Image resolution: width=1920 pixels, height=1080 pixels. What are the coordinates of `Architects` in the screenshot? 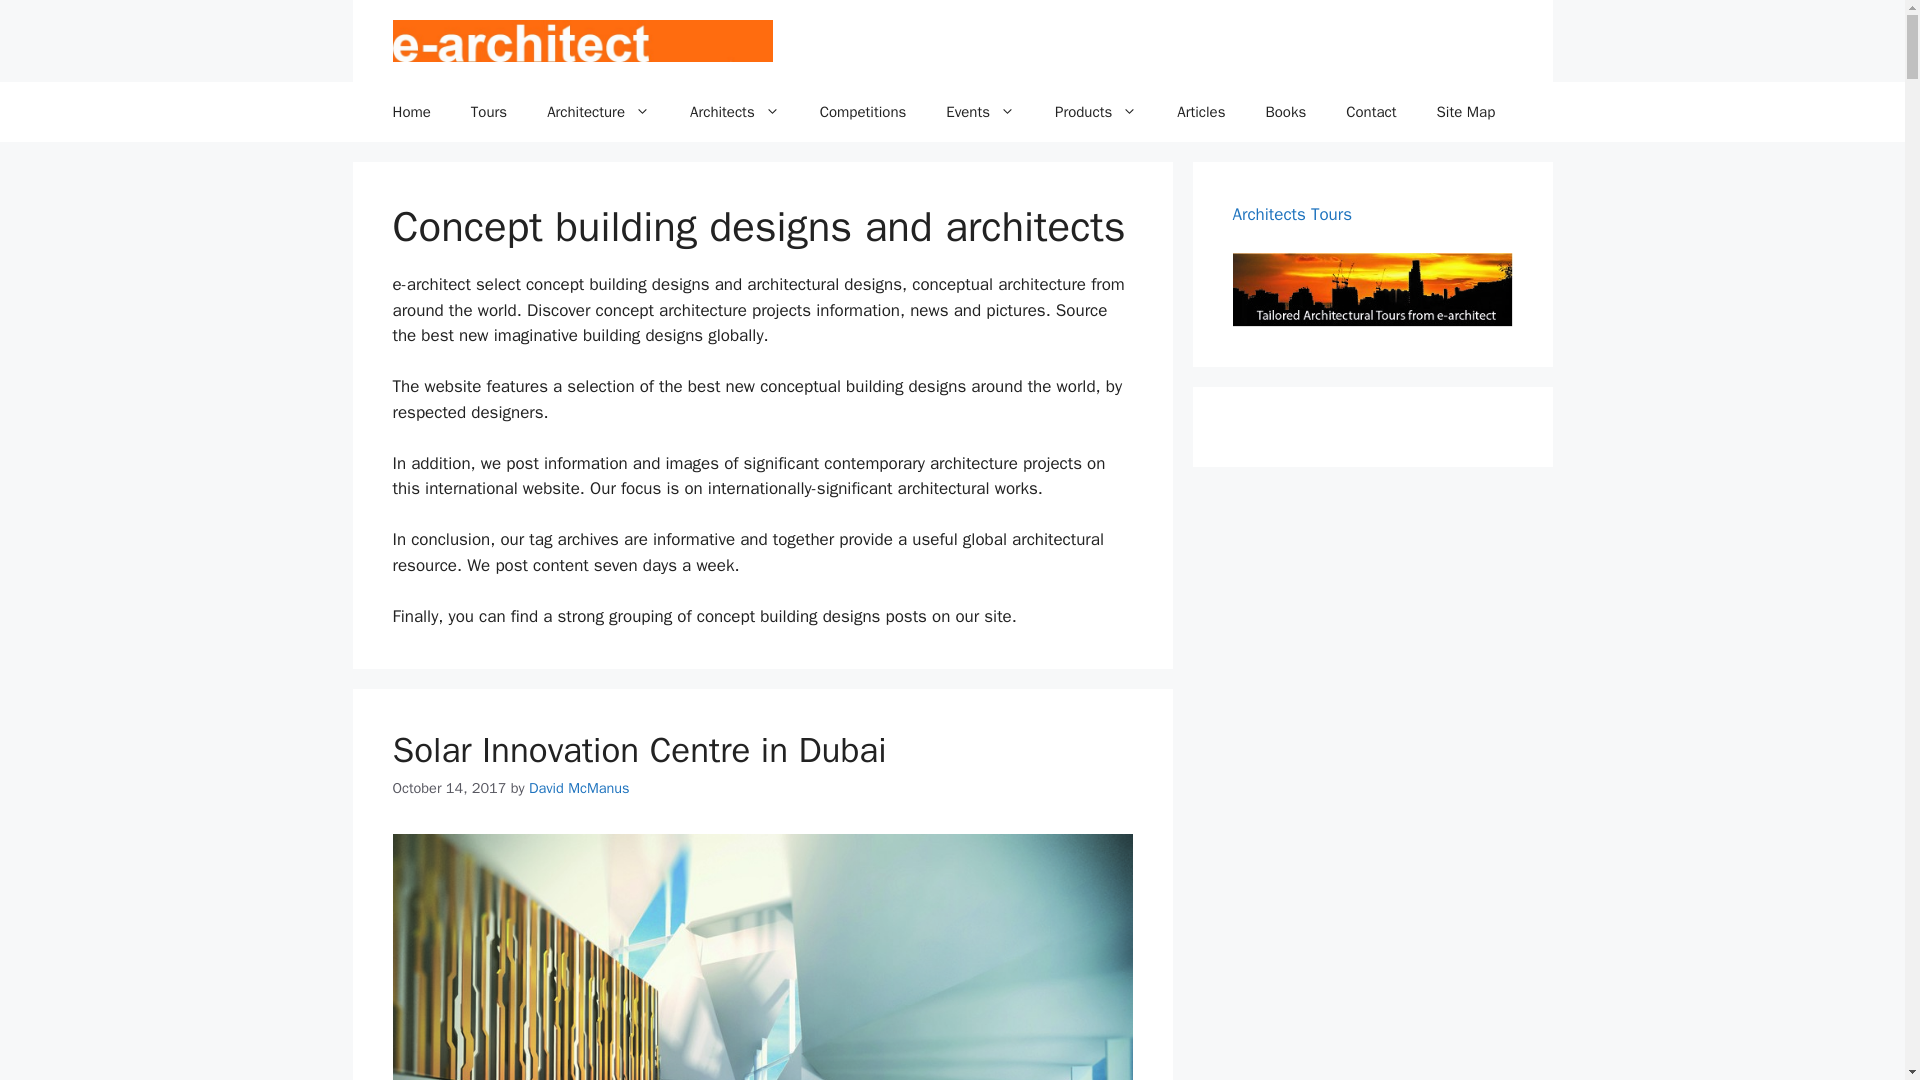 It's located at (735, 112).